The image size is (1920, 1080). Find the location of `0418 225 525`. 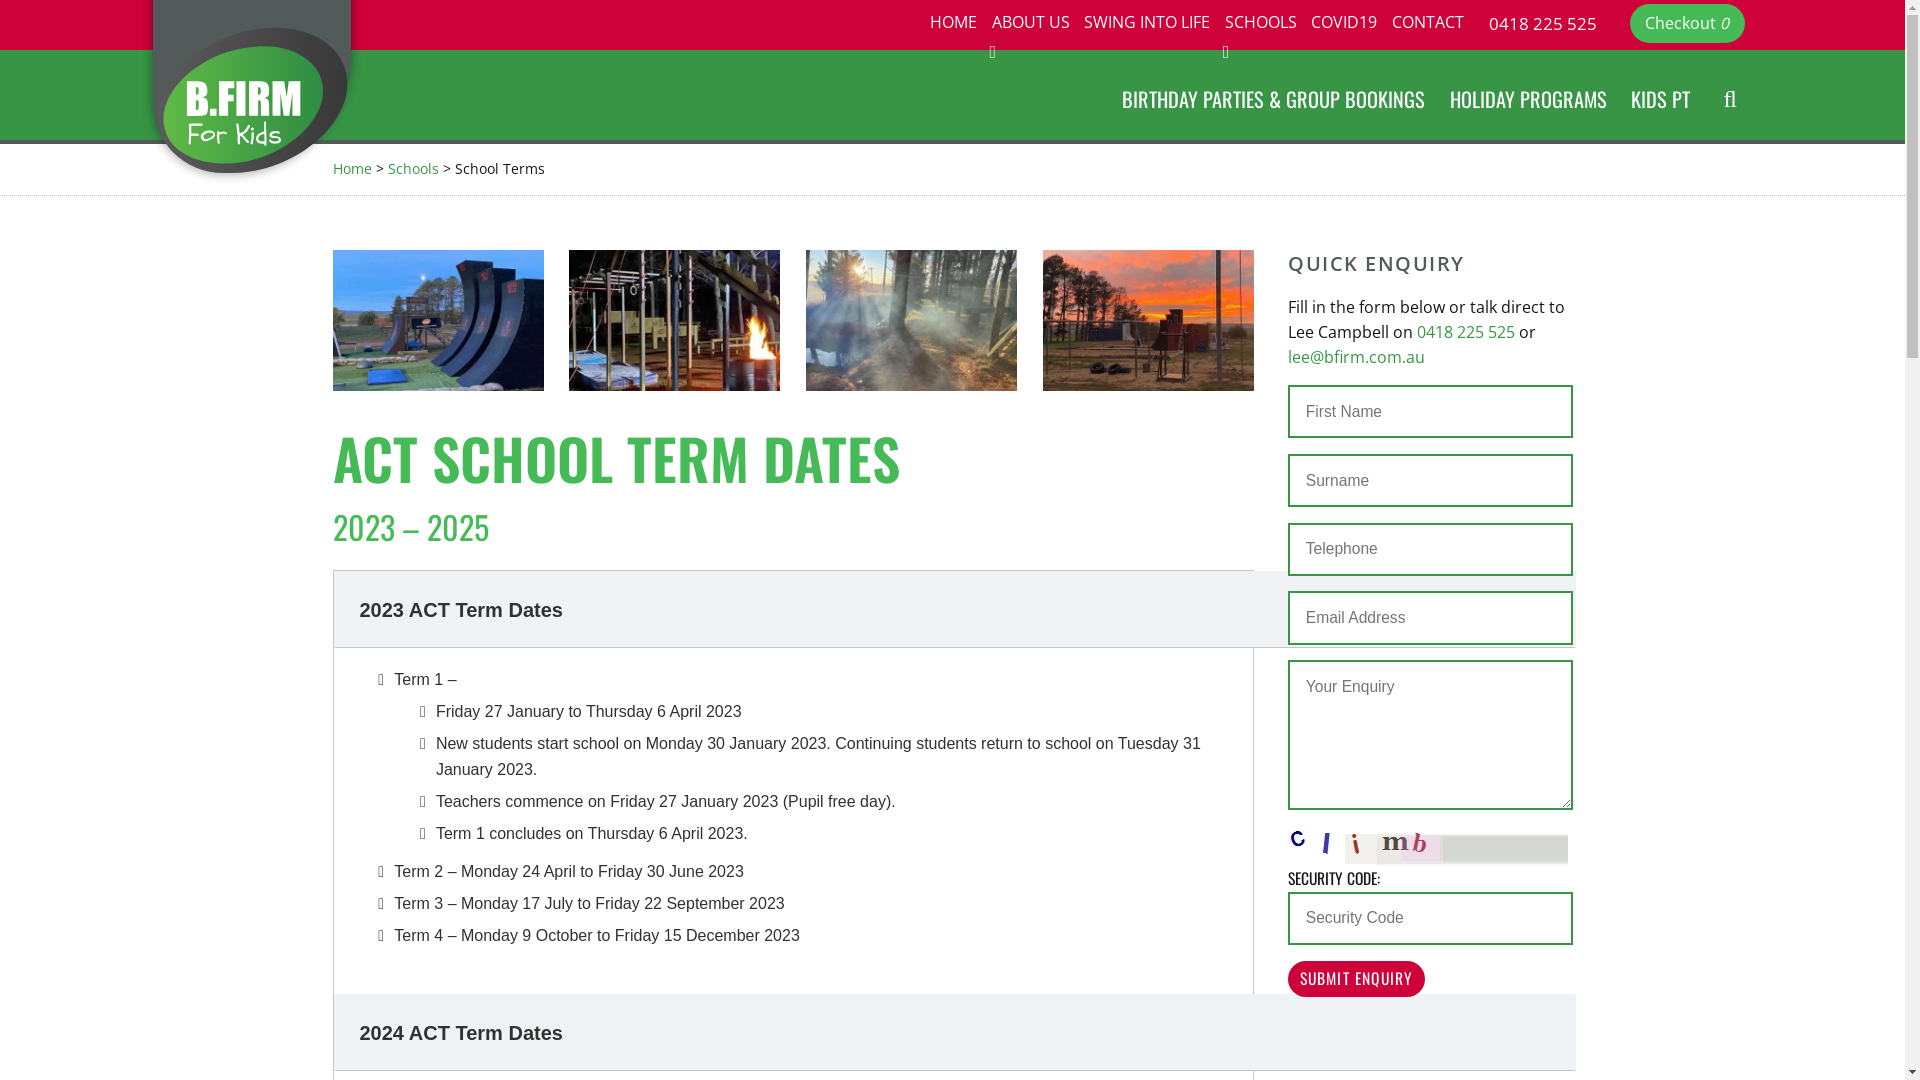

0418 225 525 is located at coordinates (1466, 332).